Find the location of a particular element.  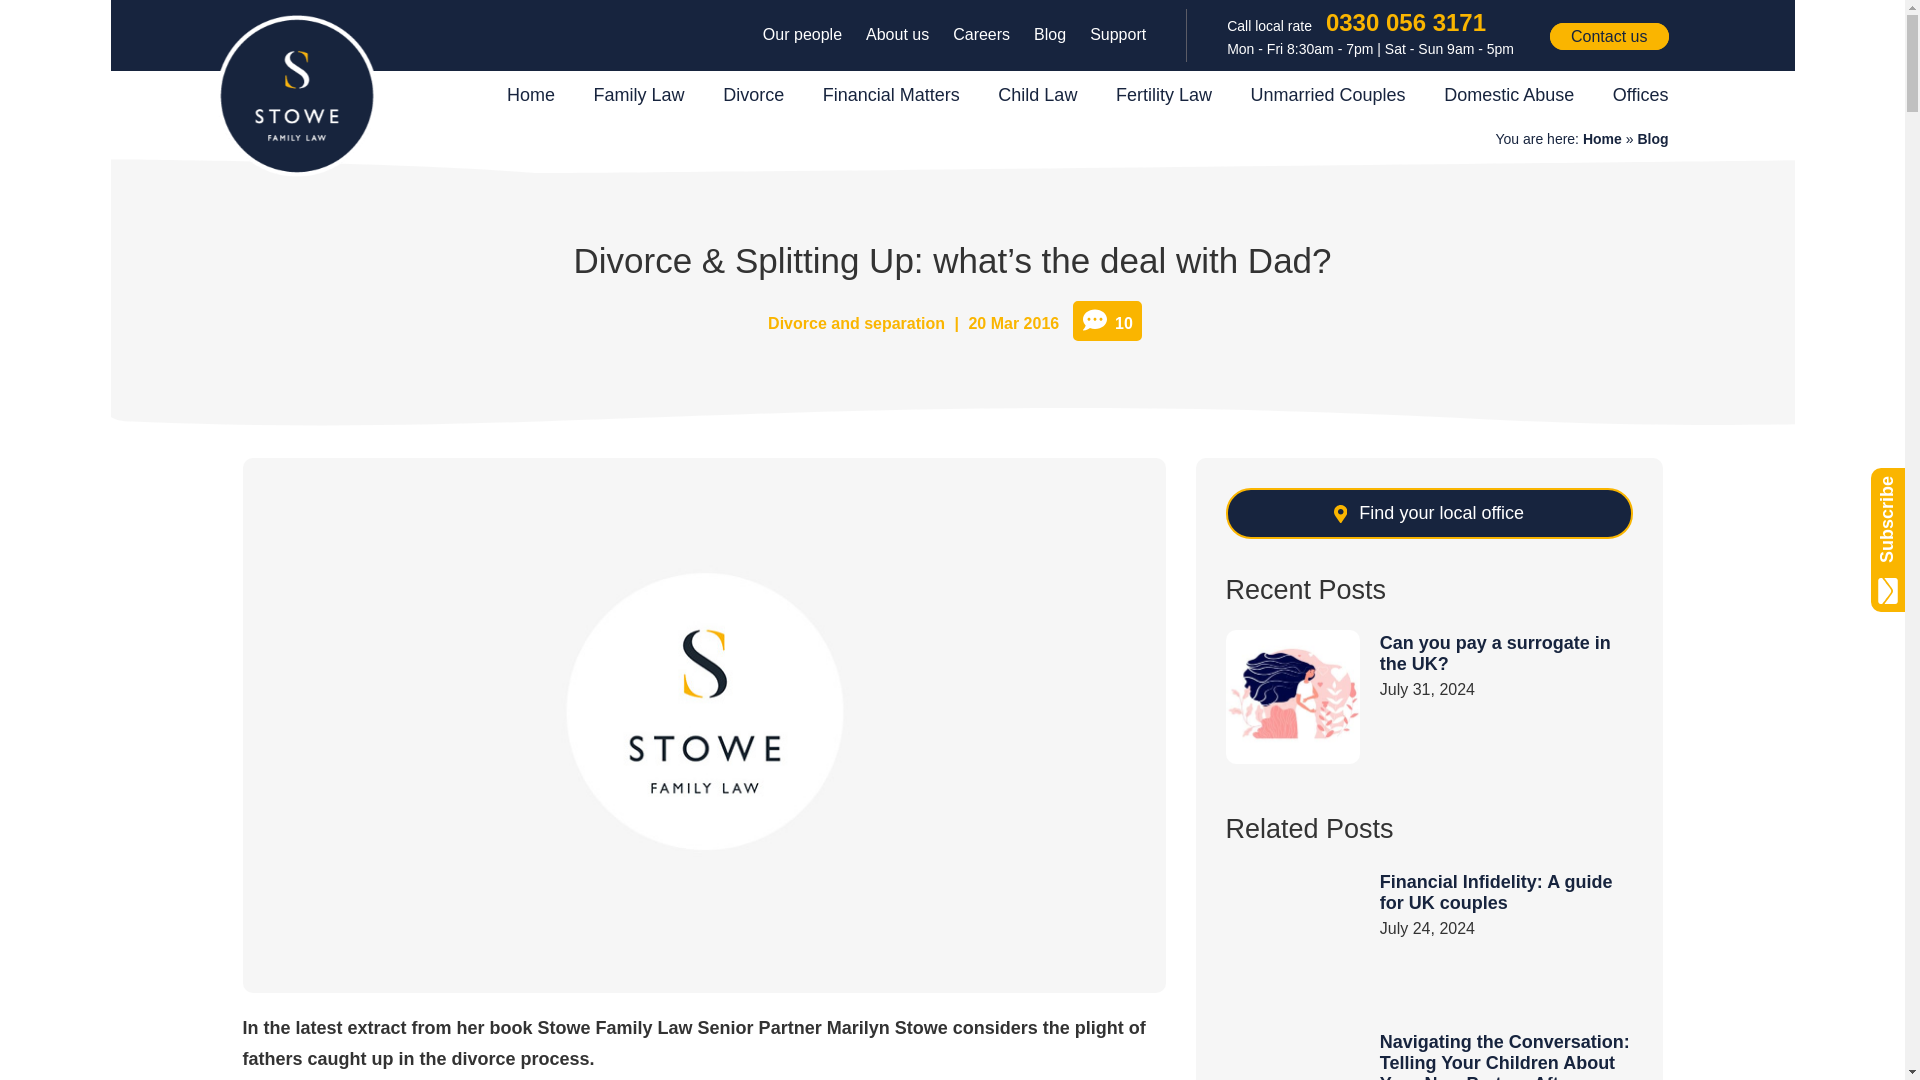

Home is located at coordinates (1602, 138).